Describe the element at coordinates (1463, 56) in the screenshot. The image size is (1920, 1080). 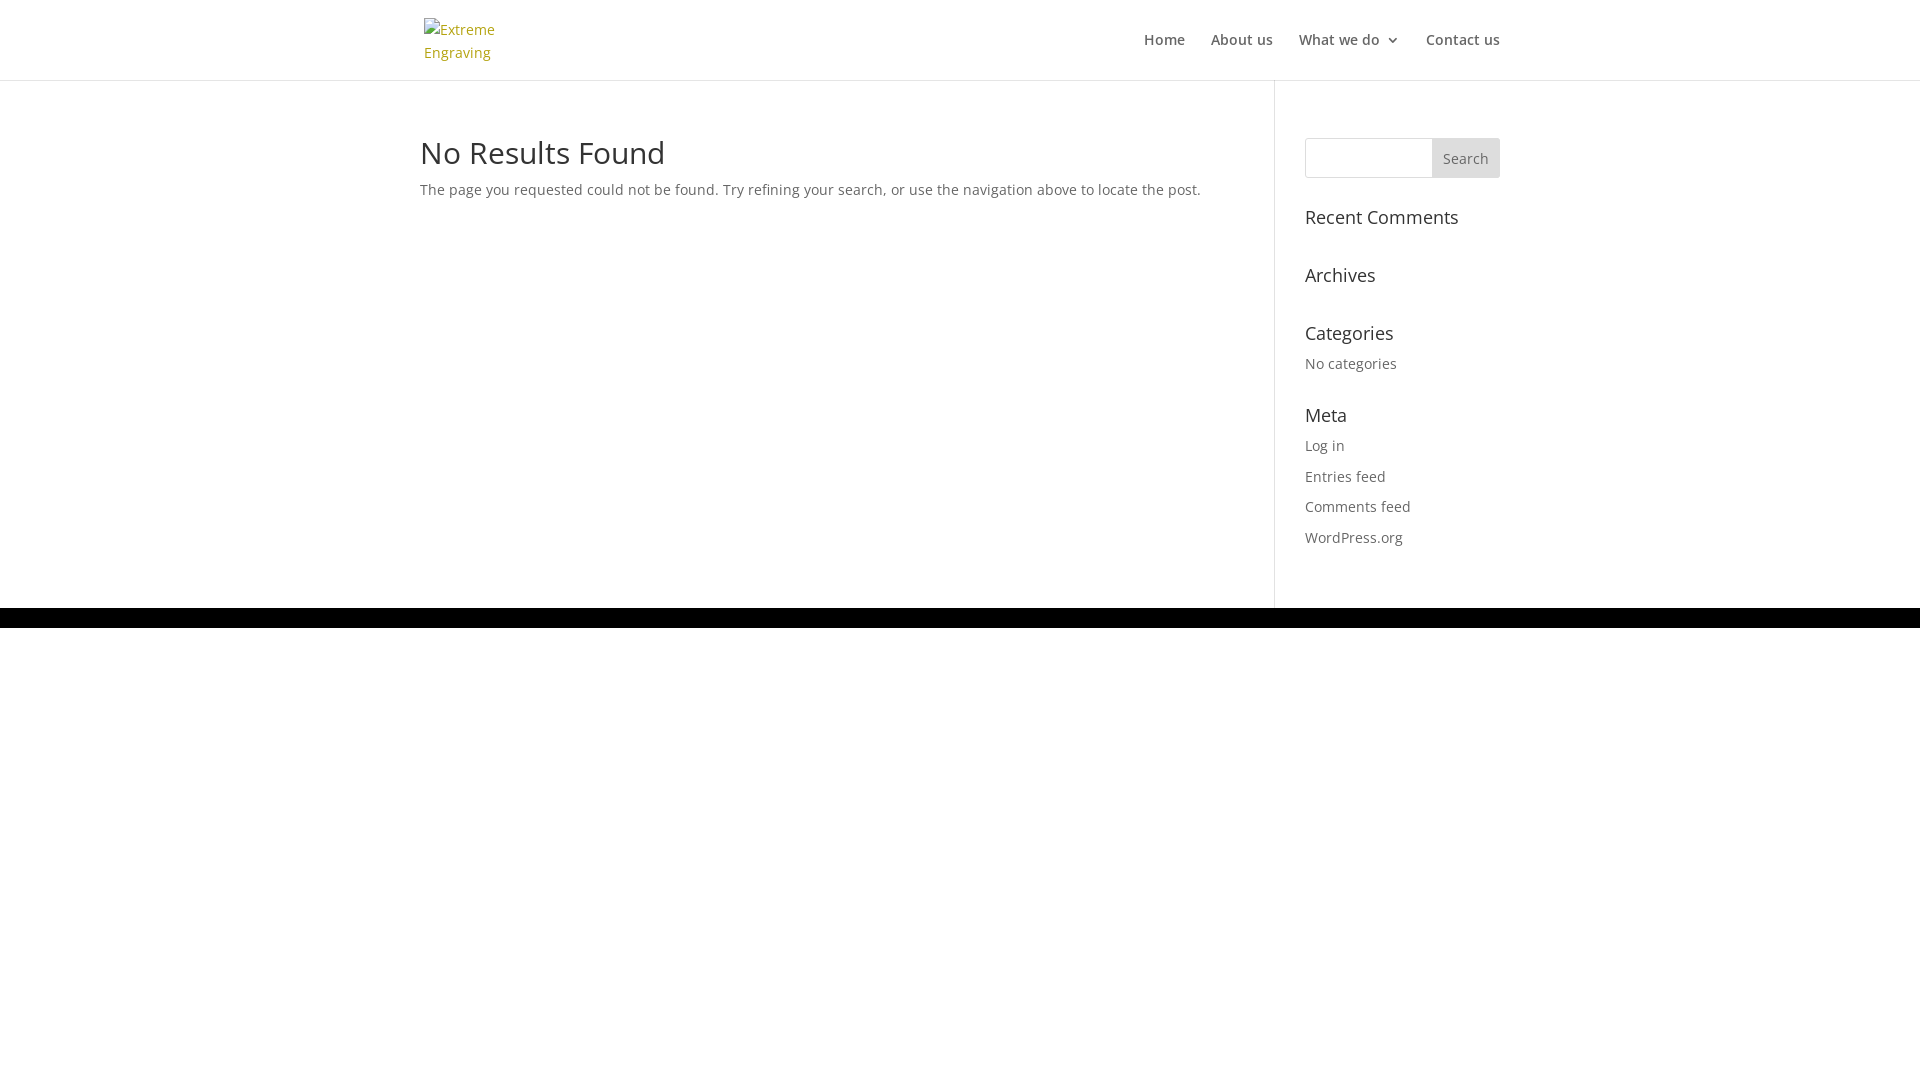
I see `Contact us` at that location.